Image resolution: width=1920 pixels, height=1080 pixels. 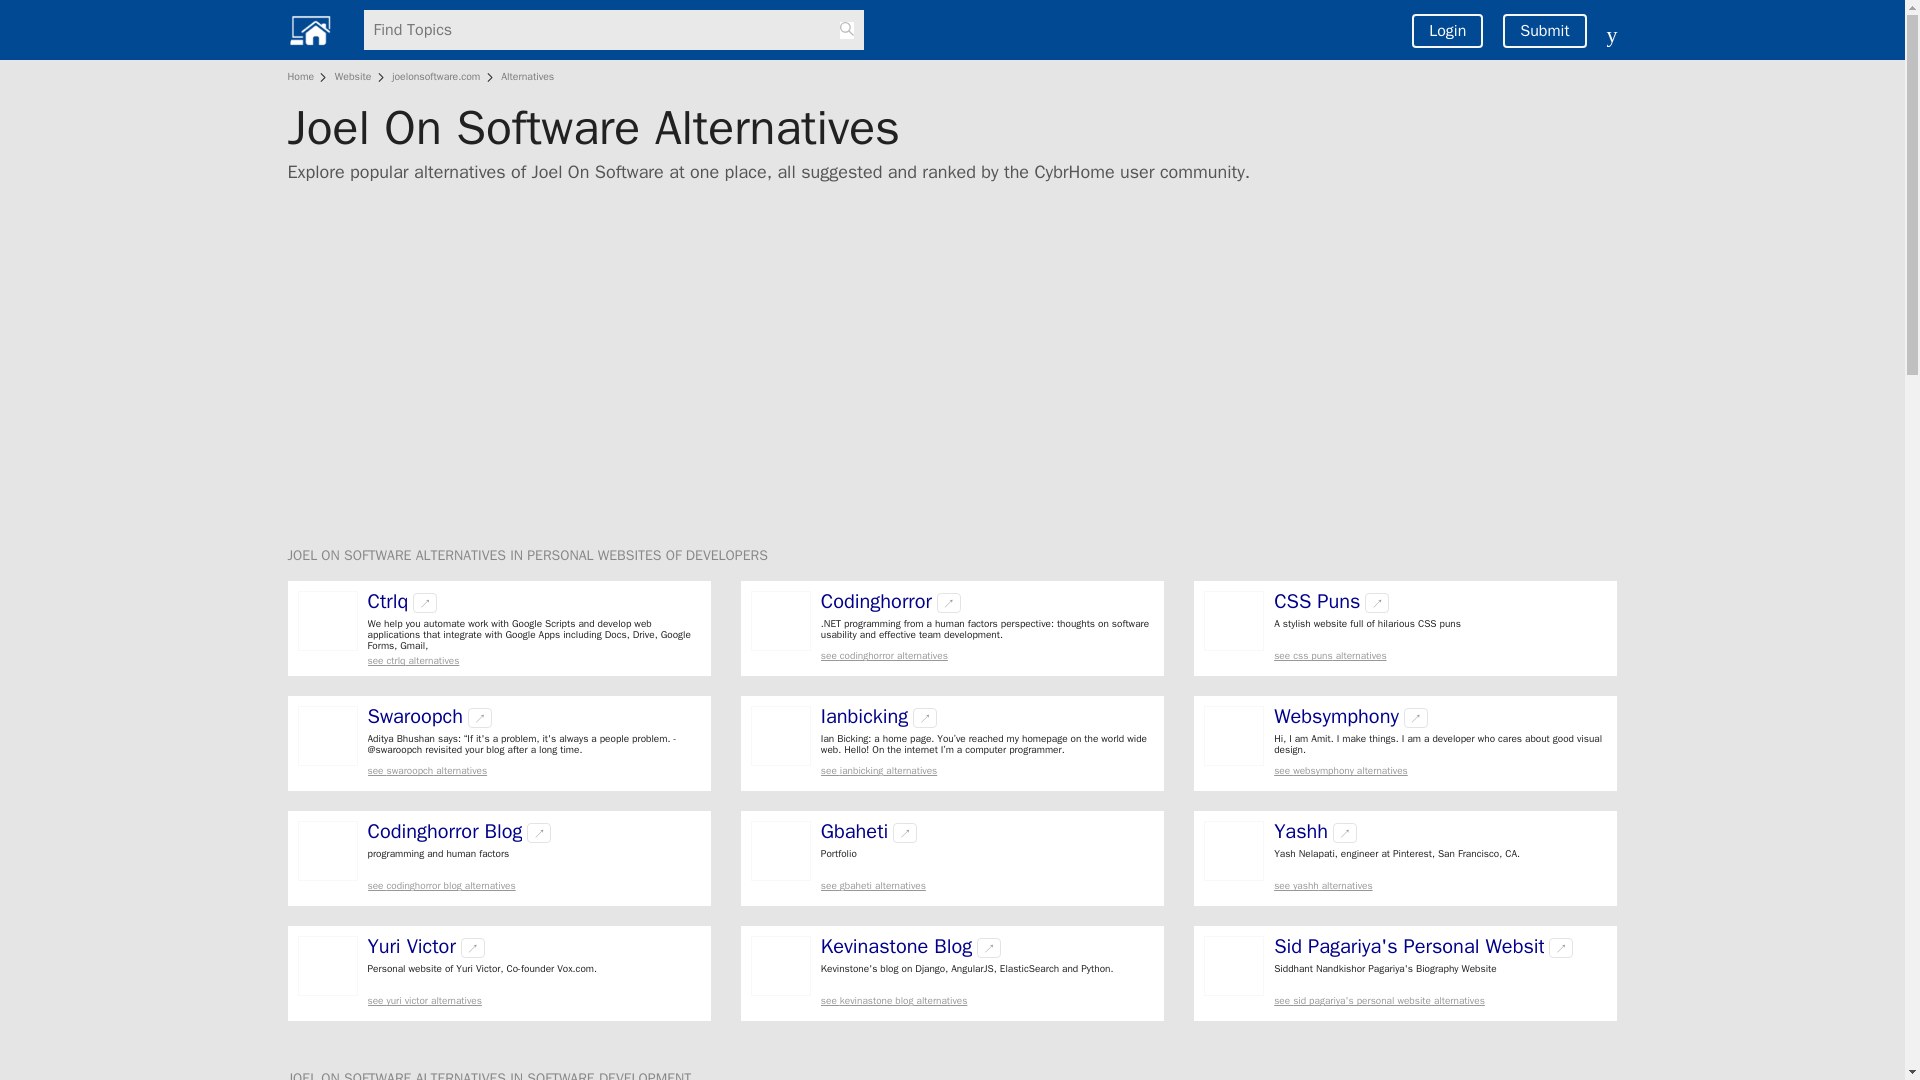 What do you see at coordinates (534, 660) in the screenshot?
I see `see ctrlq alternatives` at bounding box center [534, 660].